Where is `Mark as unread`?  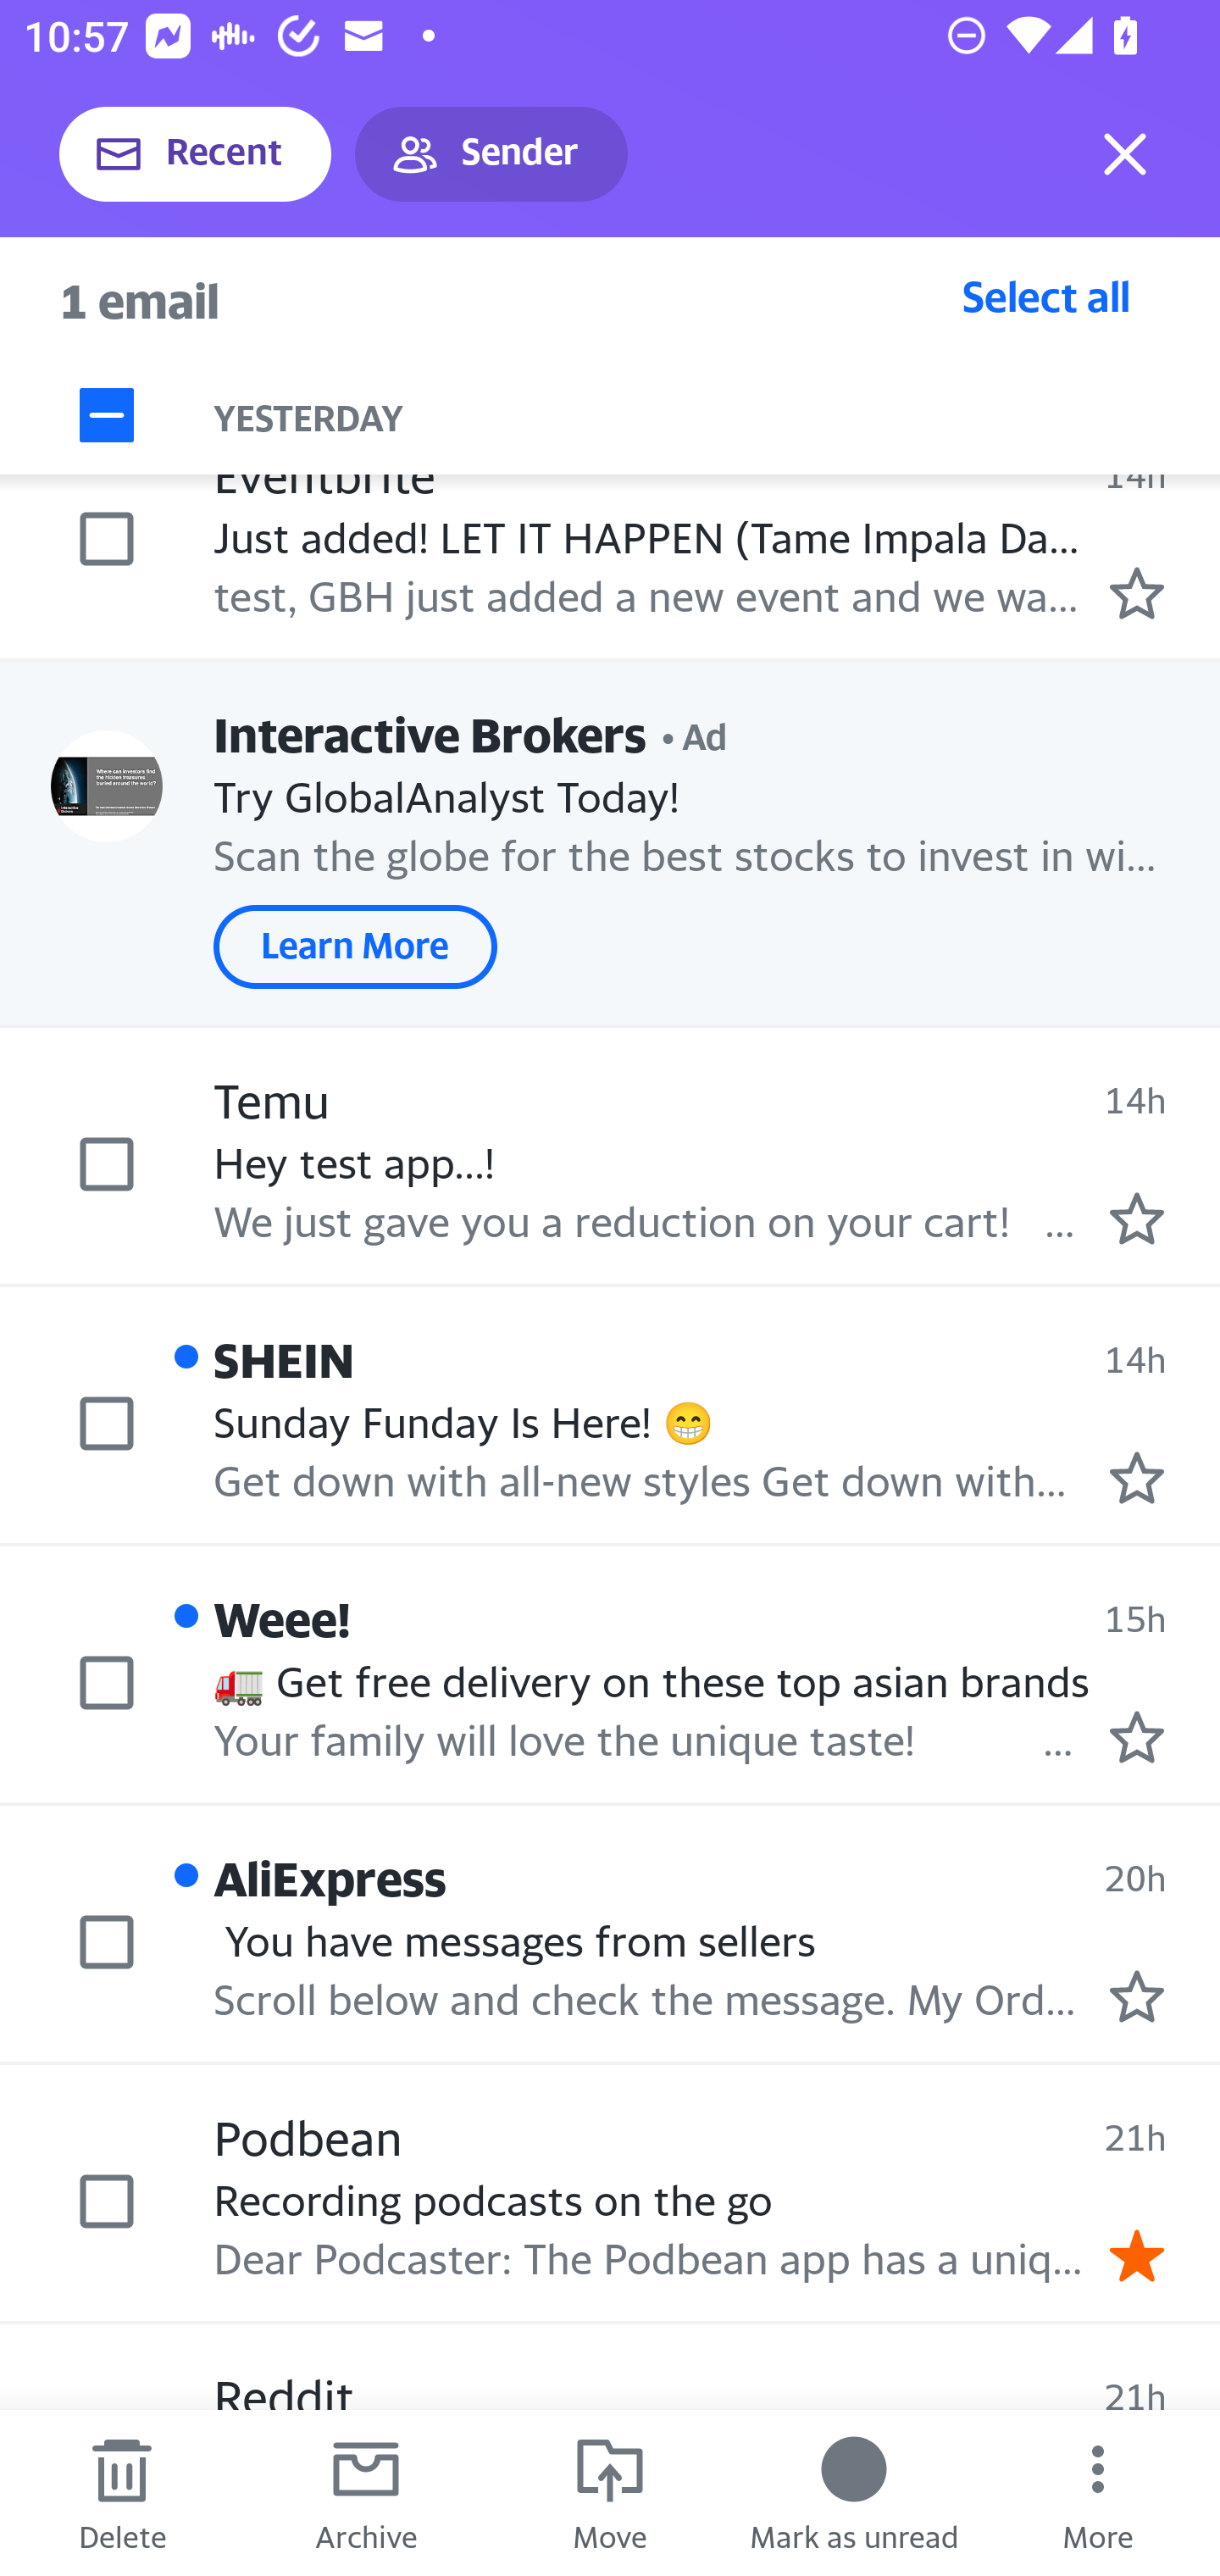 Mark as unread is located at coordinates (854, 2493).